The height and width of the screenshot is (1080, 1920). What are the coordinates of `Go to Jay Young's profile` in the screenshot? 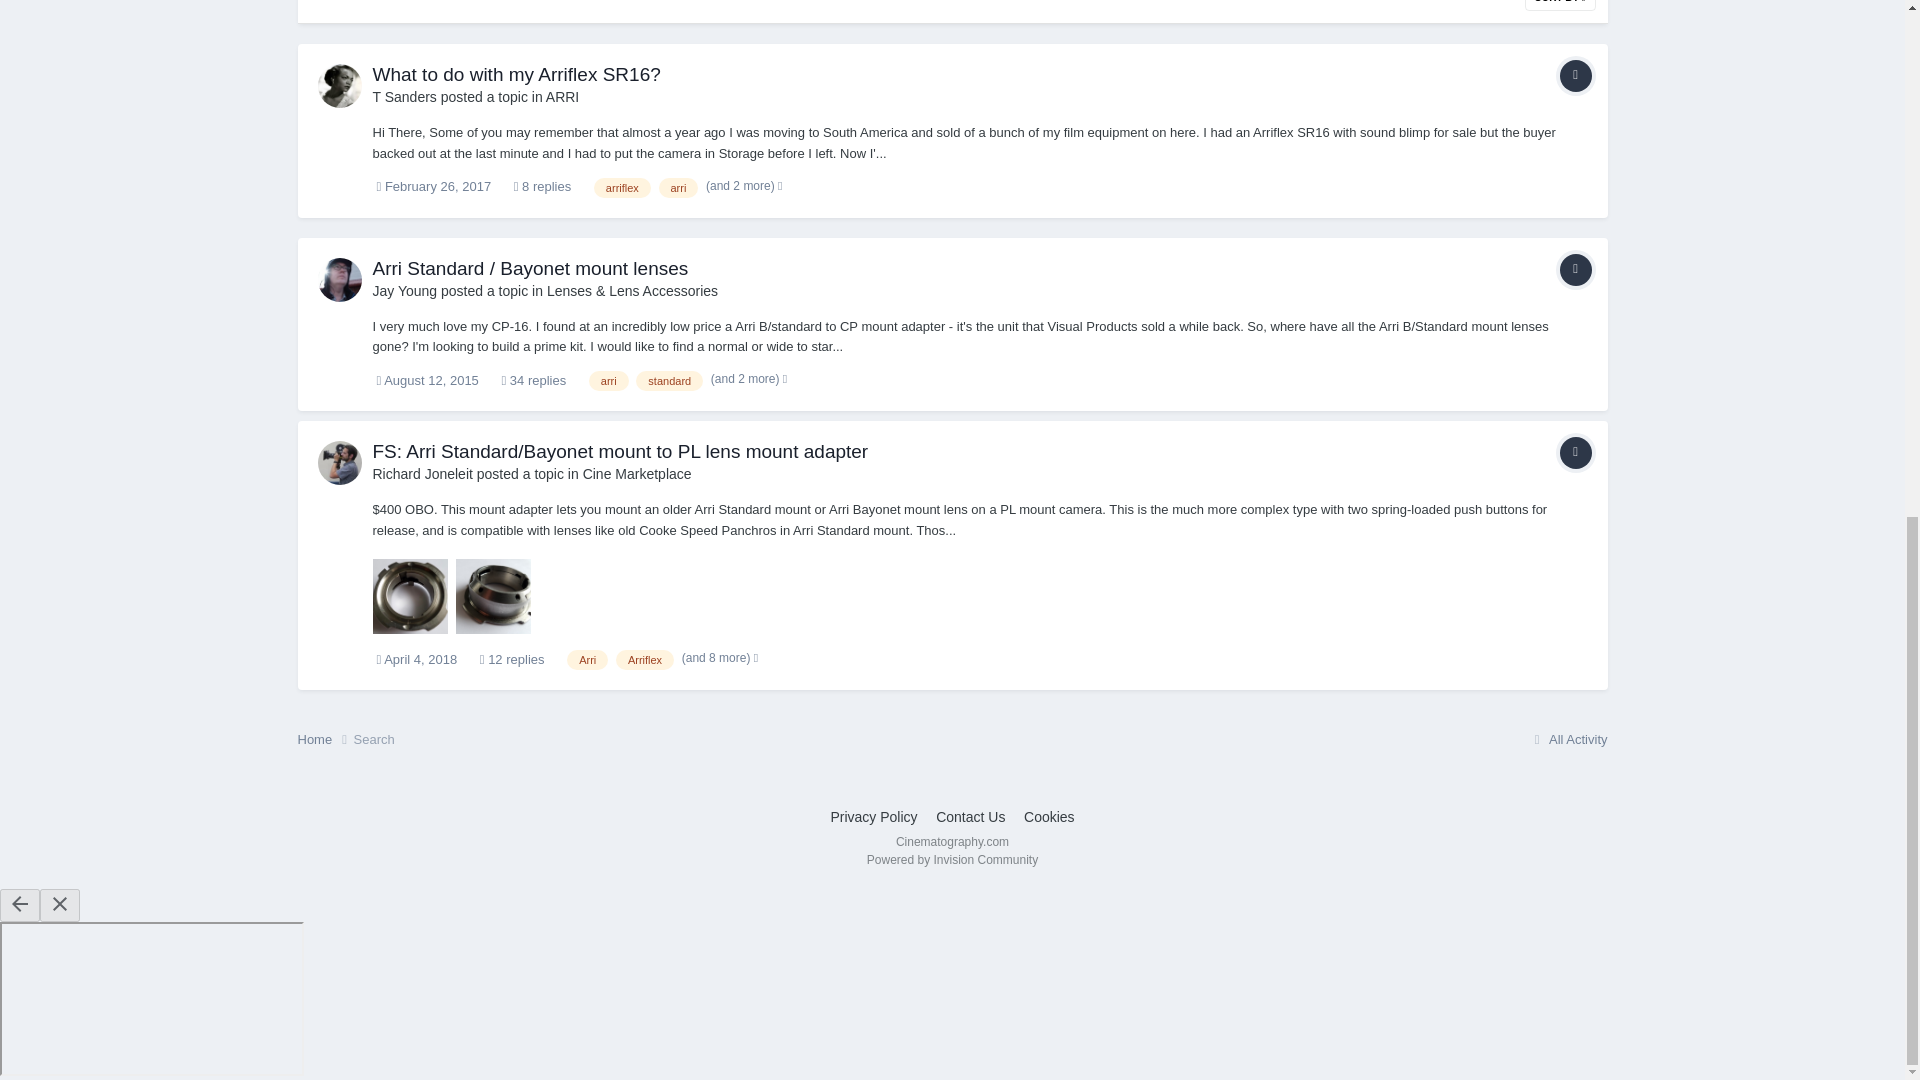 It's located at (404, 290).